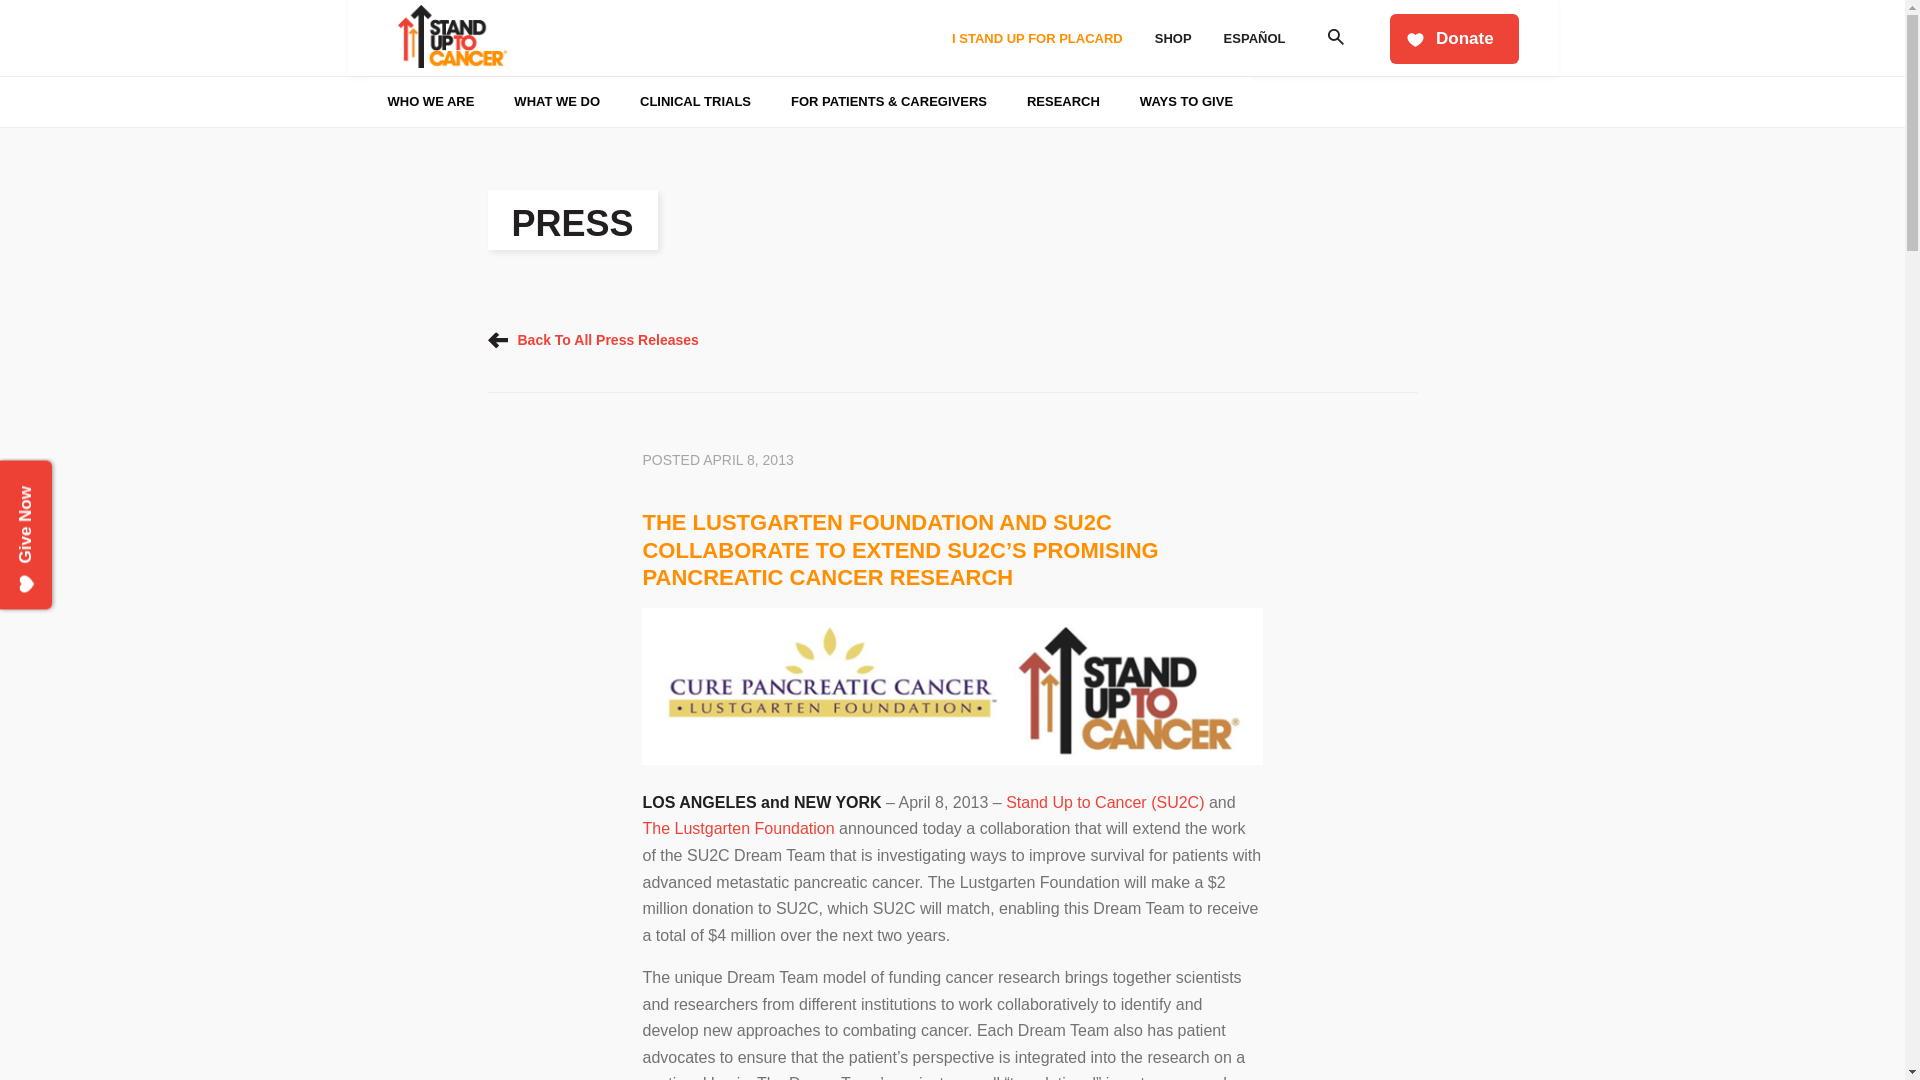 This screenshot has height=1080, width=1920. I want to click on WHAT WE DO, so click(556, 102).